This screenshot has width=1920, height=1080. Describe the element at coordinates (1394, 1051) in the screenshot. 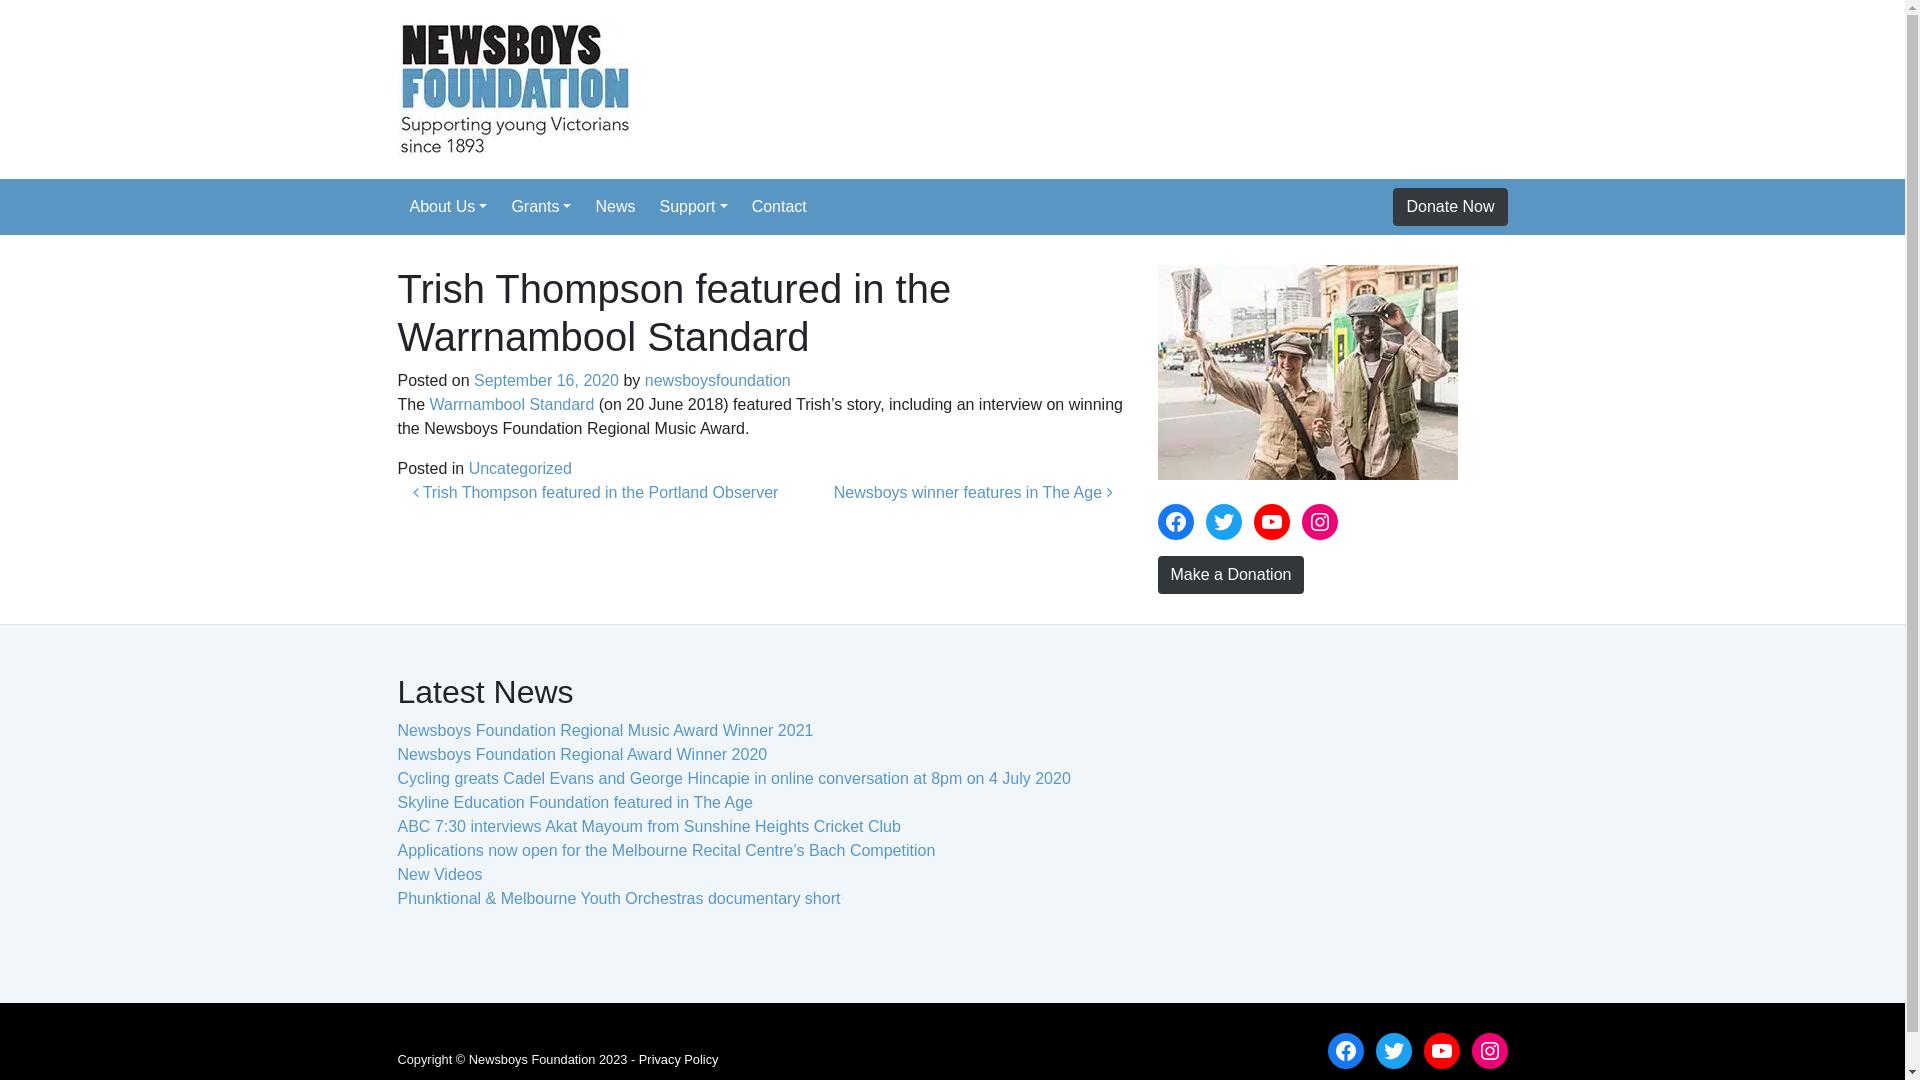

I see `Twitter` at that location.